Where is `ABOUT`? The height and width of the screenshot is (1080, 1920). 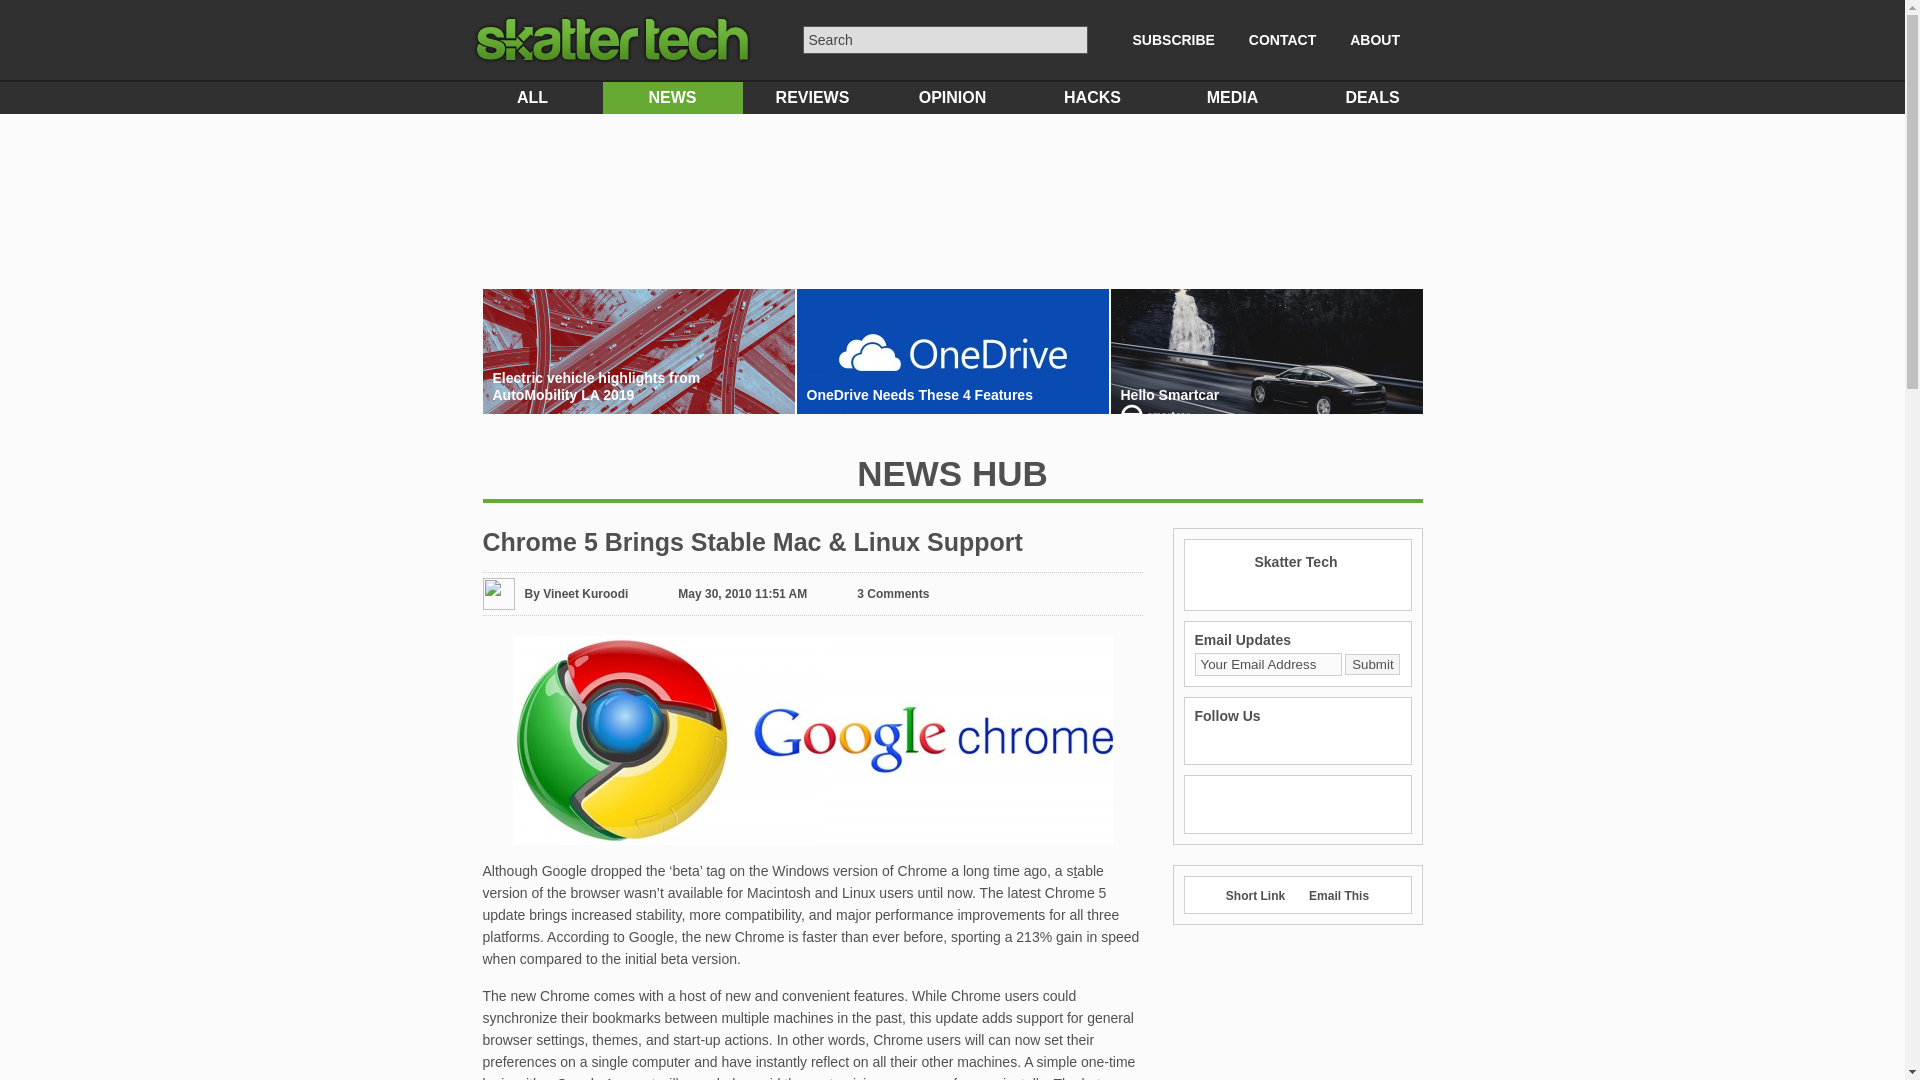 ABOUT is located at coordinates (1374, 40).